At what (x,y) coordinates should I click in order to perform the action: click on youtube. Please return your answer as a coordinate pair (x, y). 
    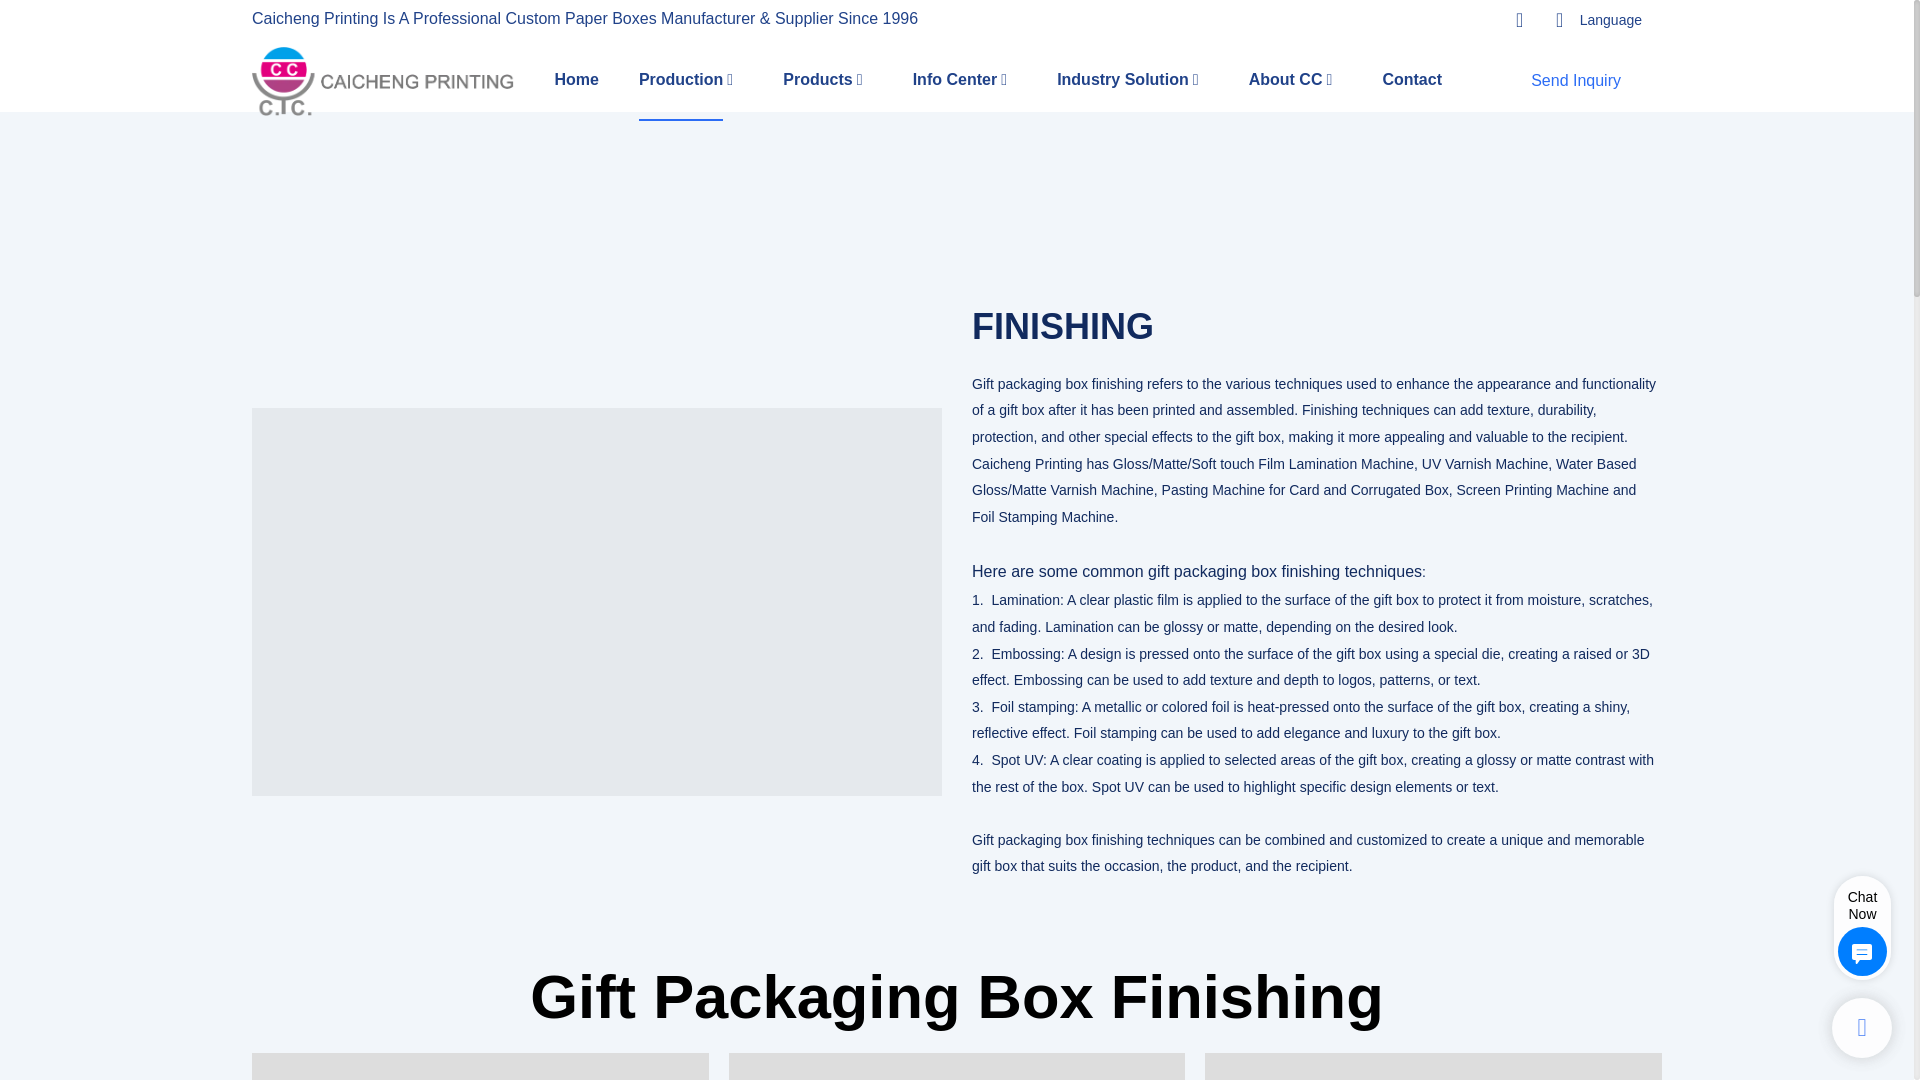
    Looking at the image, I should click on (1469, 20).